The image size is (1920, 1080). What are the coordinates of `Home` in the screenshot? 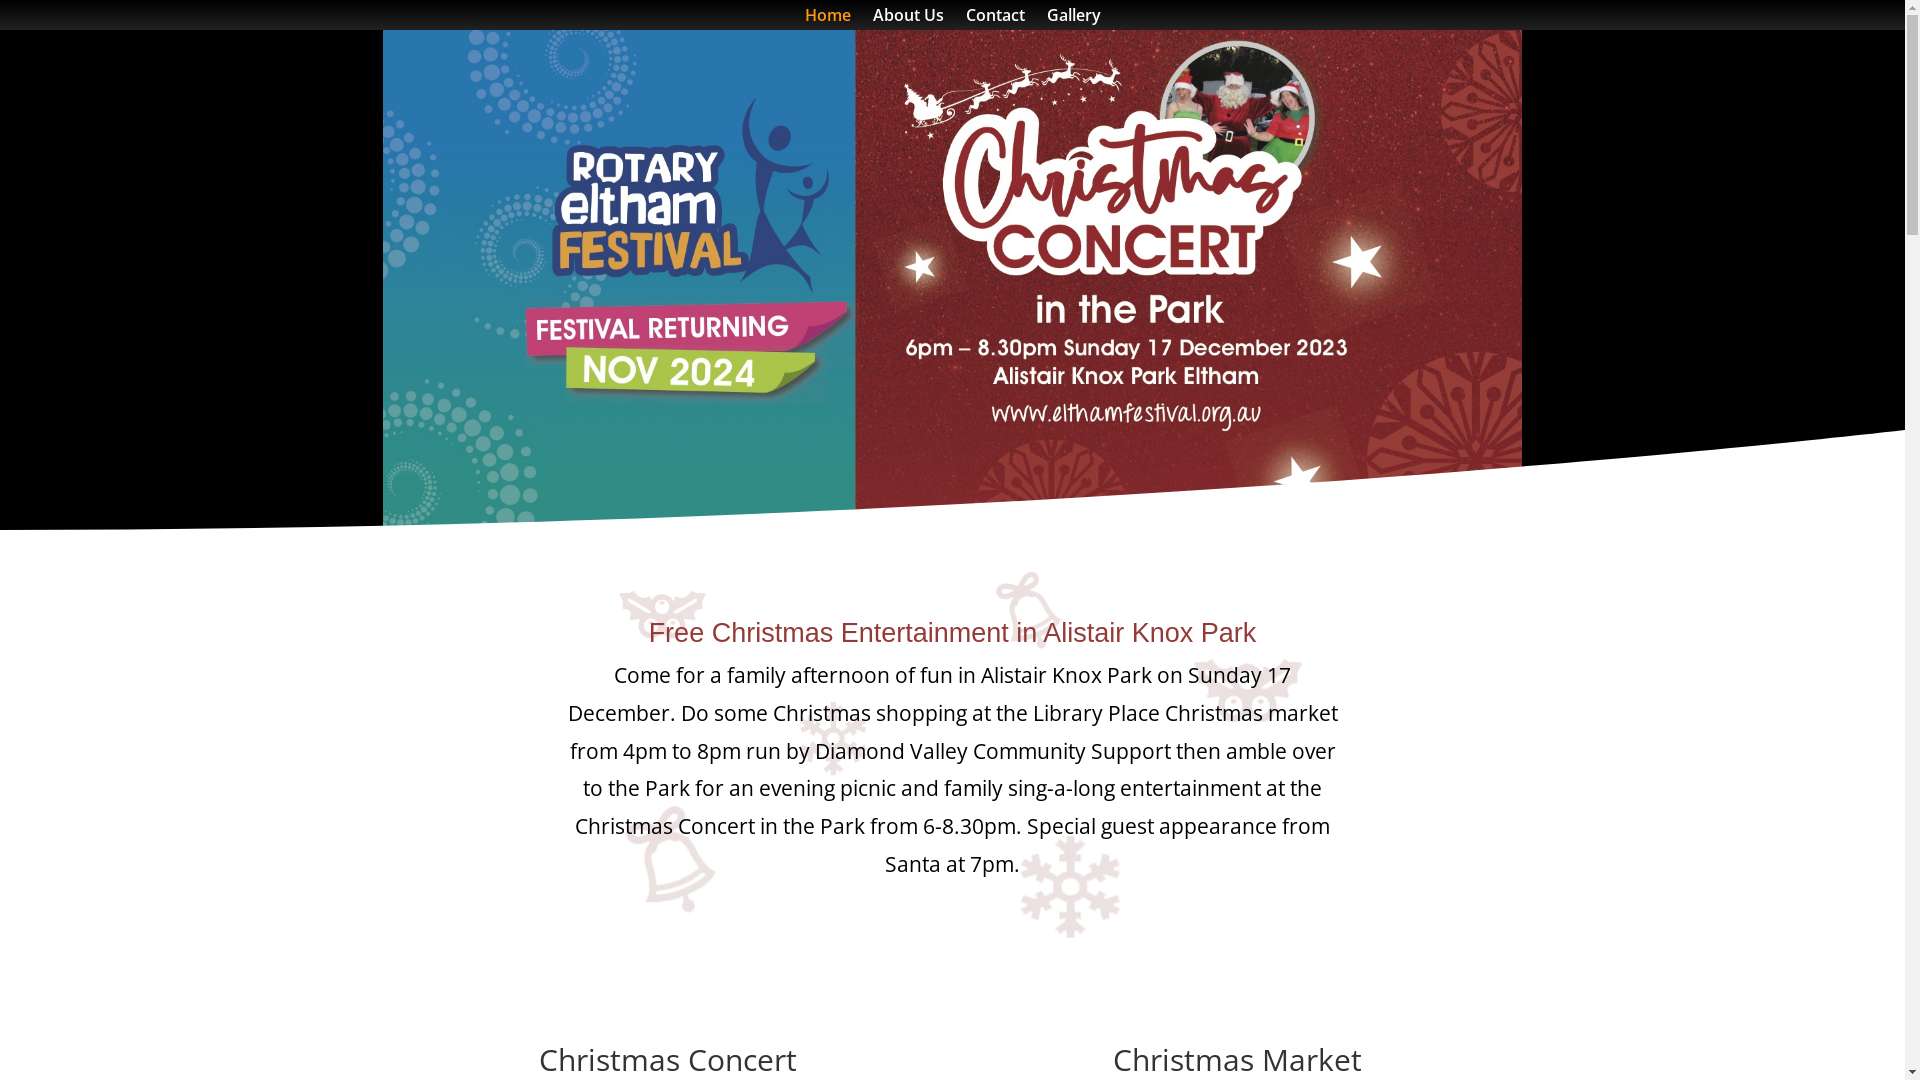 It's located at (827, 19).